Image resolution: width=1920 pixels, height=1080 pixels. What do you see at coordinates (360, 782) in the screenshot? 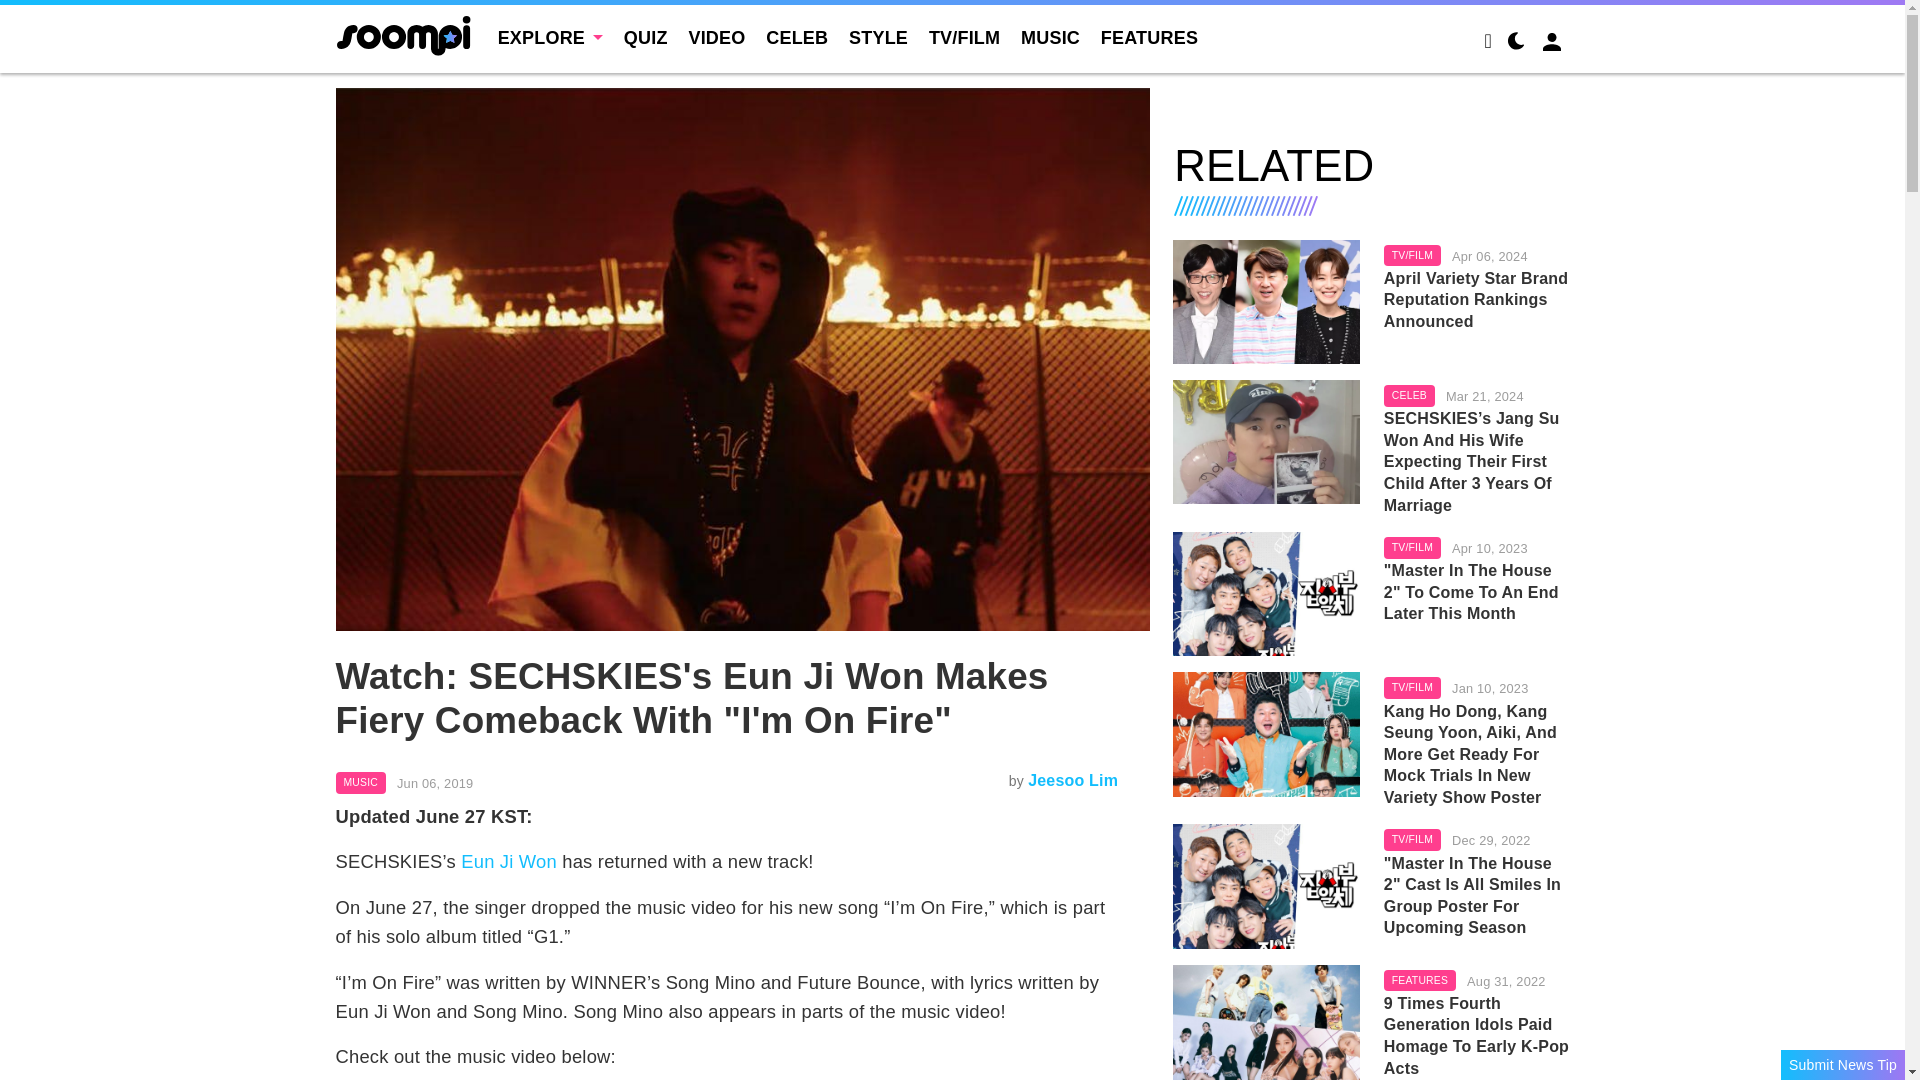
I see `MUSIC` at bounding box center [360, 782].